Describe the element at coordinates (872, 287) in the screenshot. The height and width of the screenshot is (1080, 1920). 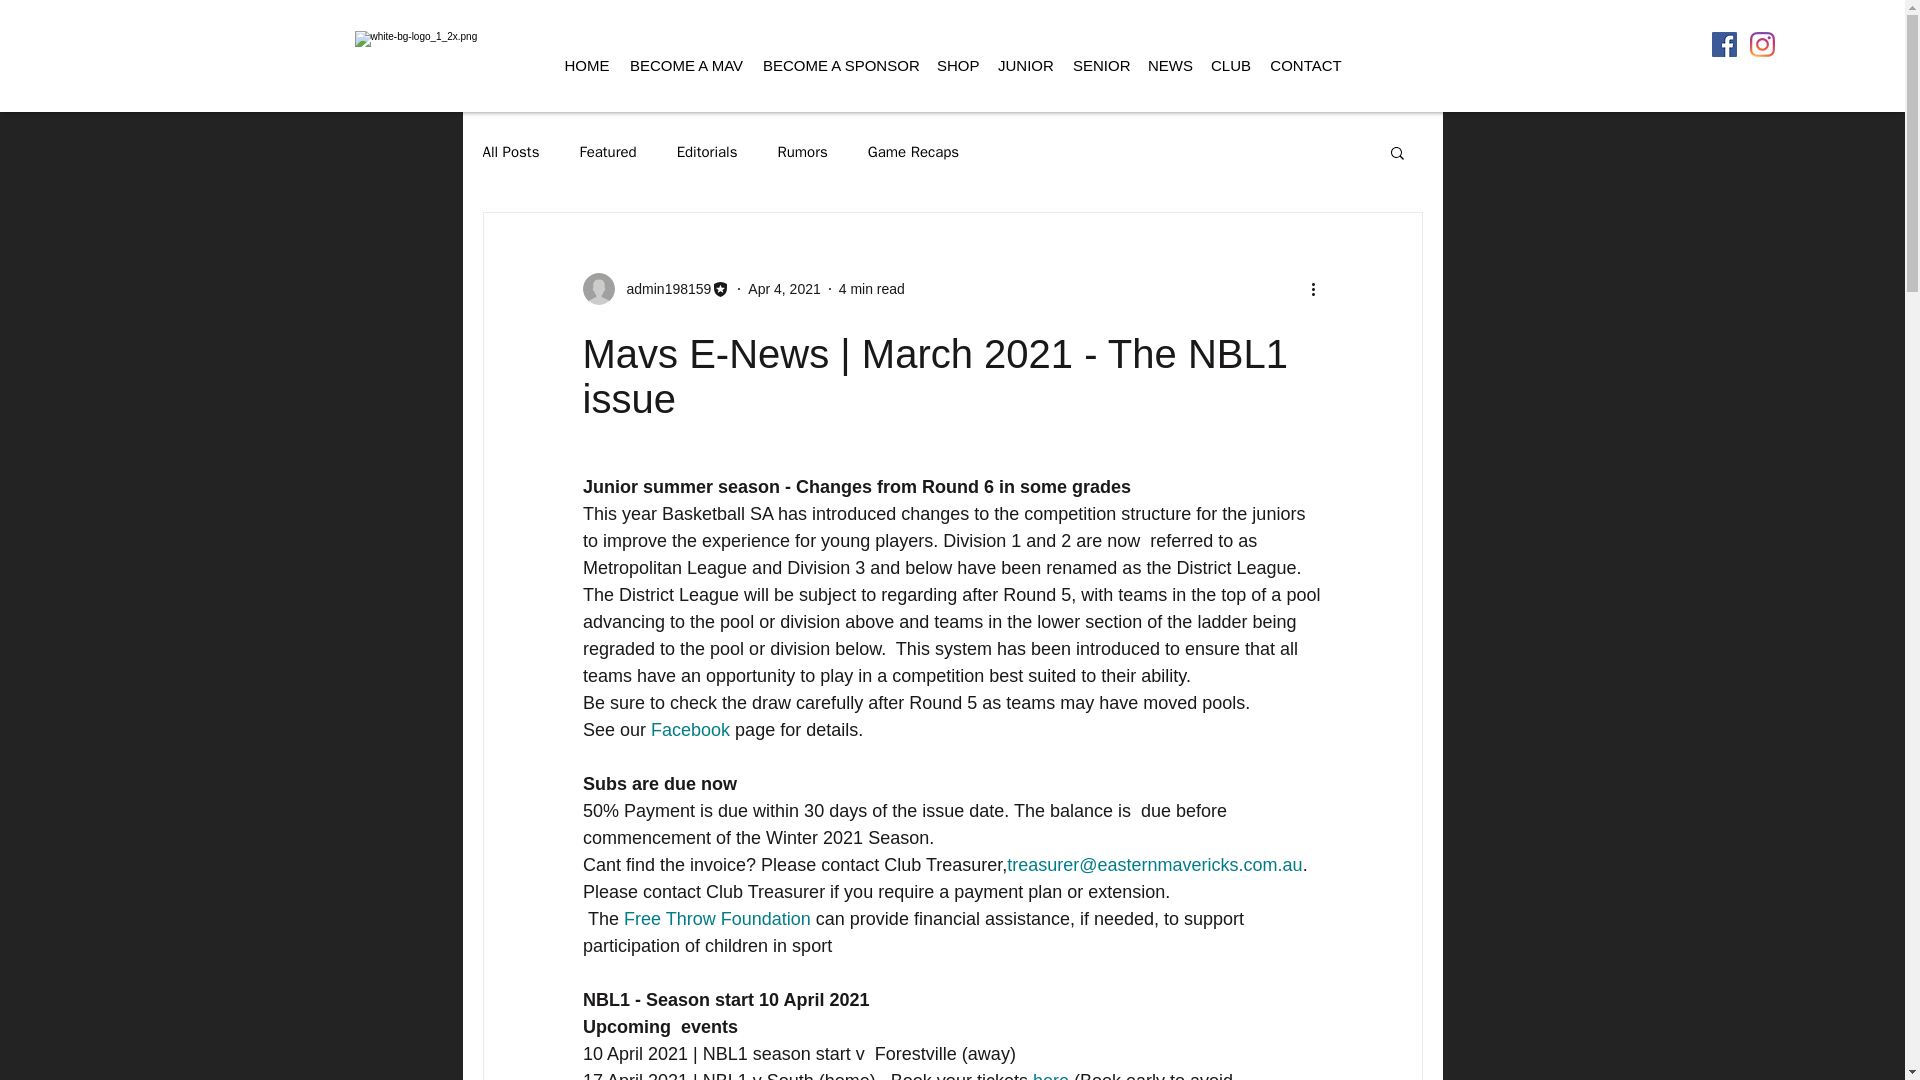
I see `4 min read` at that location.